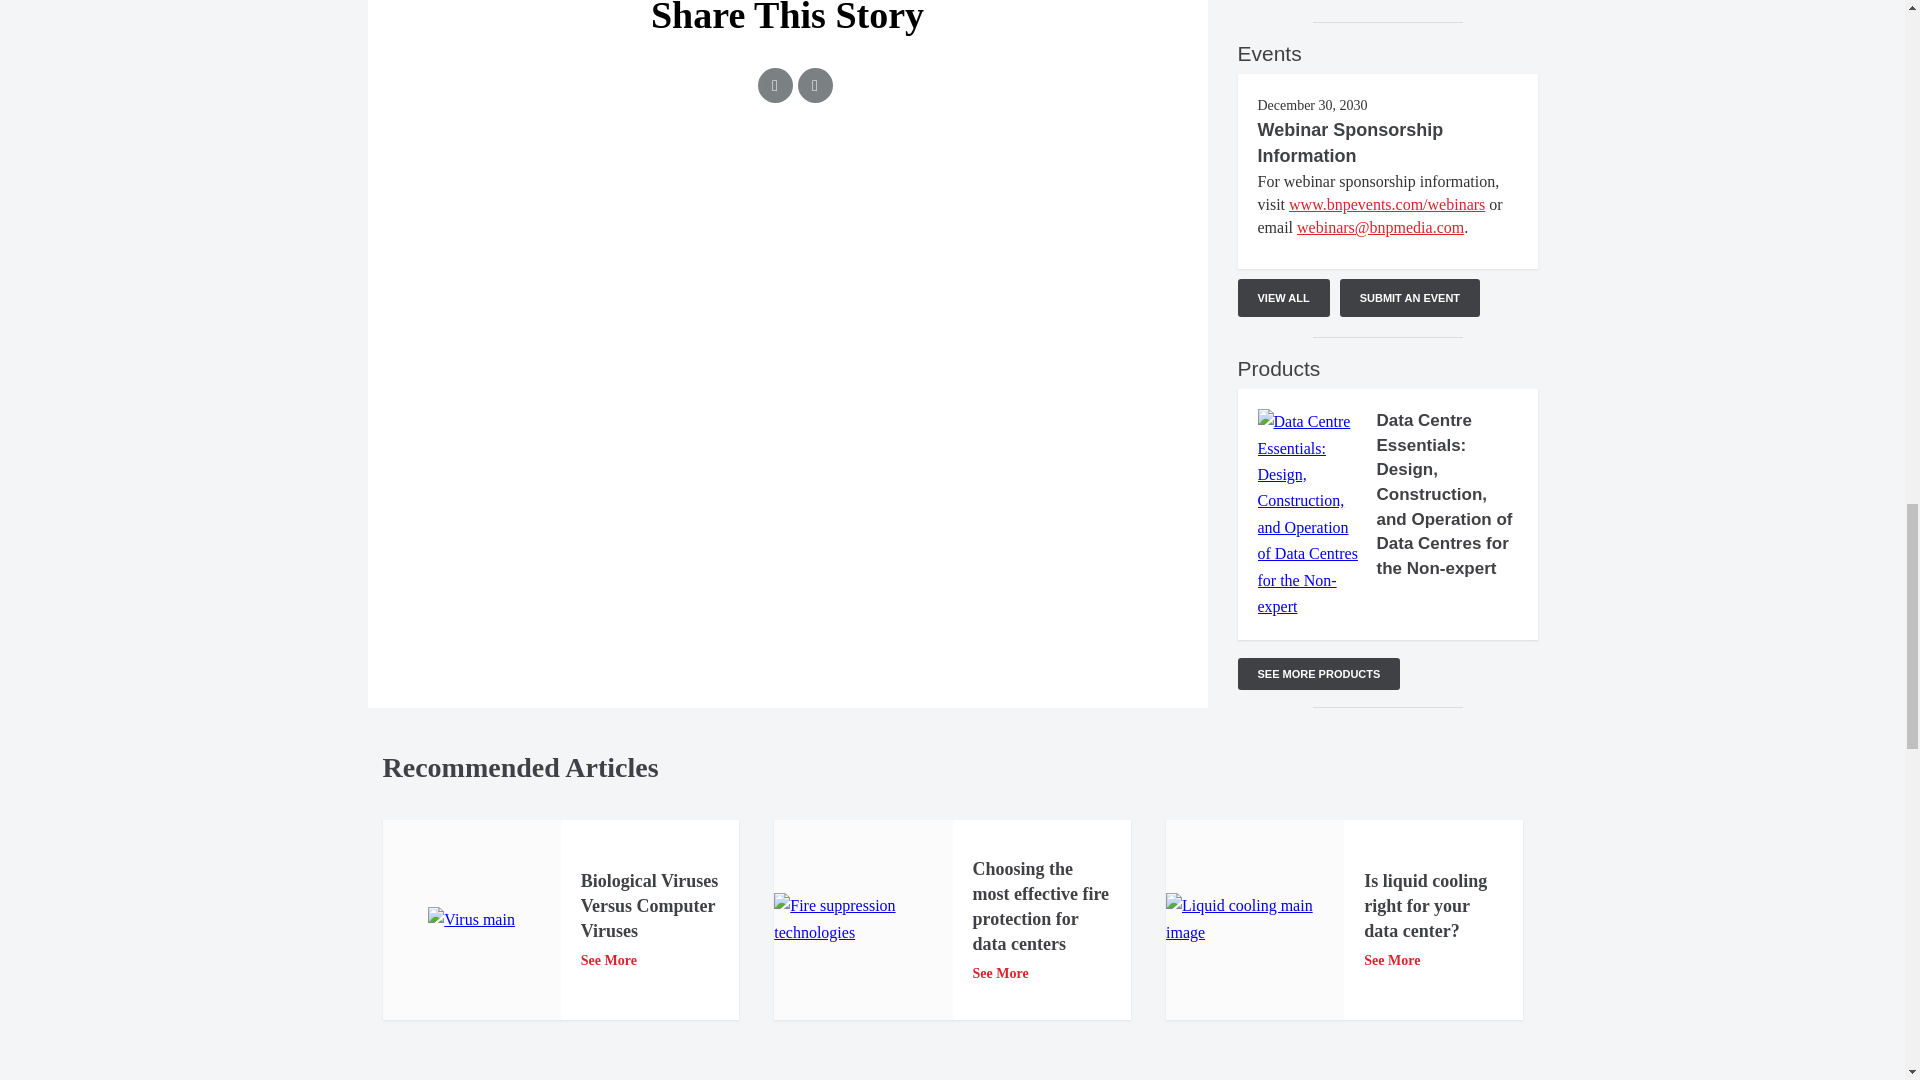  I want to click on Virus main, so click(471, 920).